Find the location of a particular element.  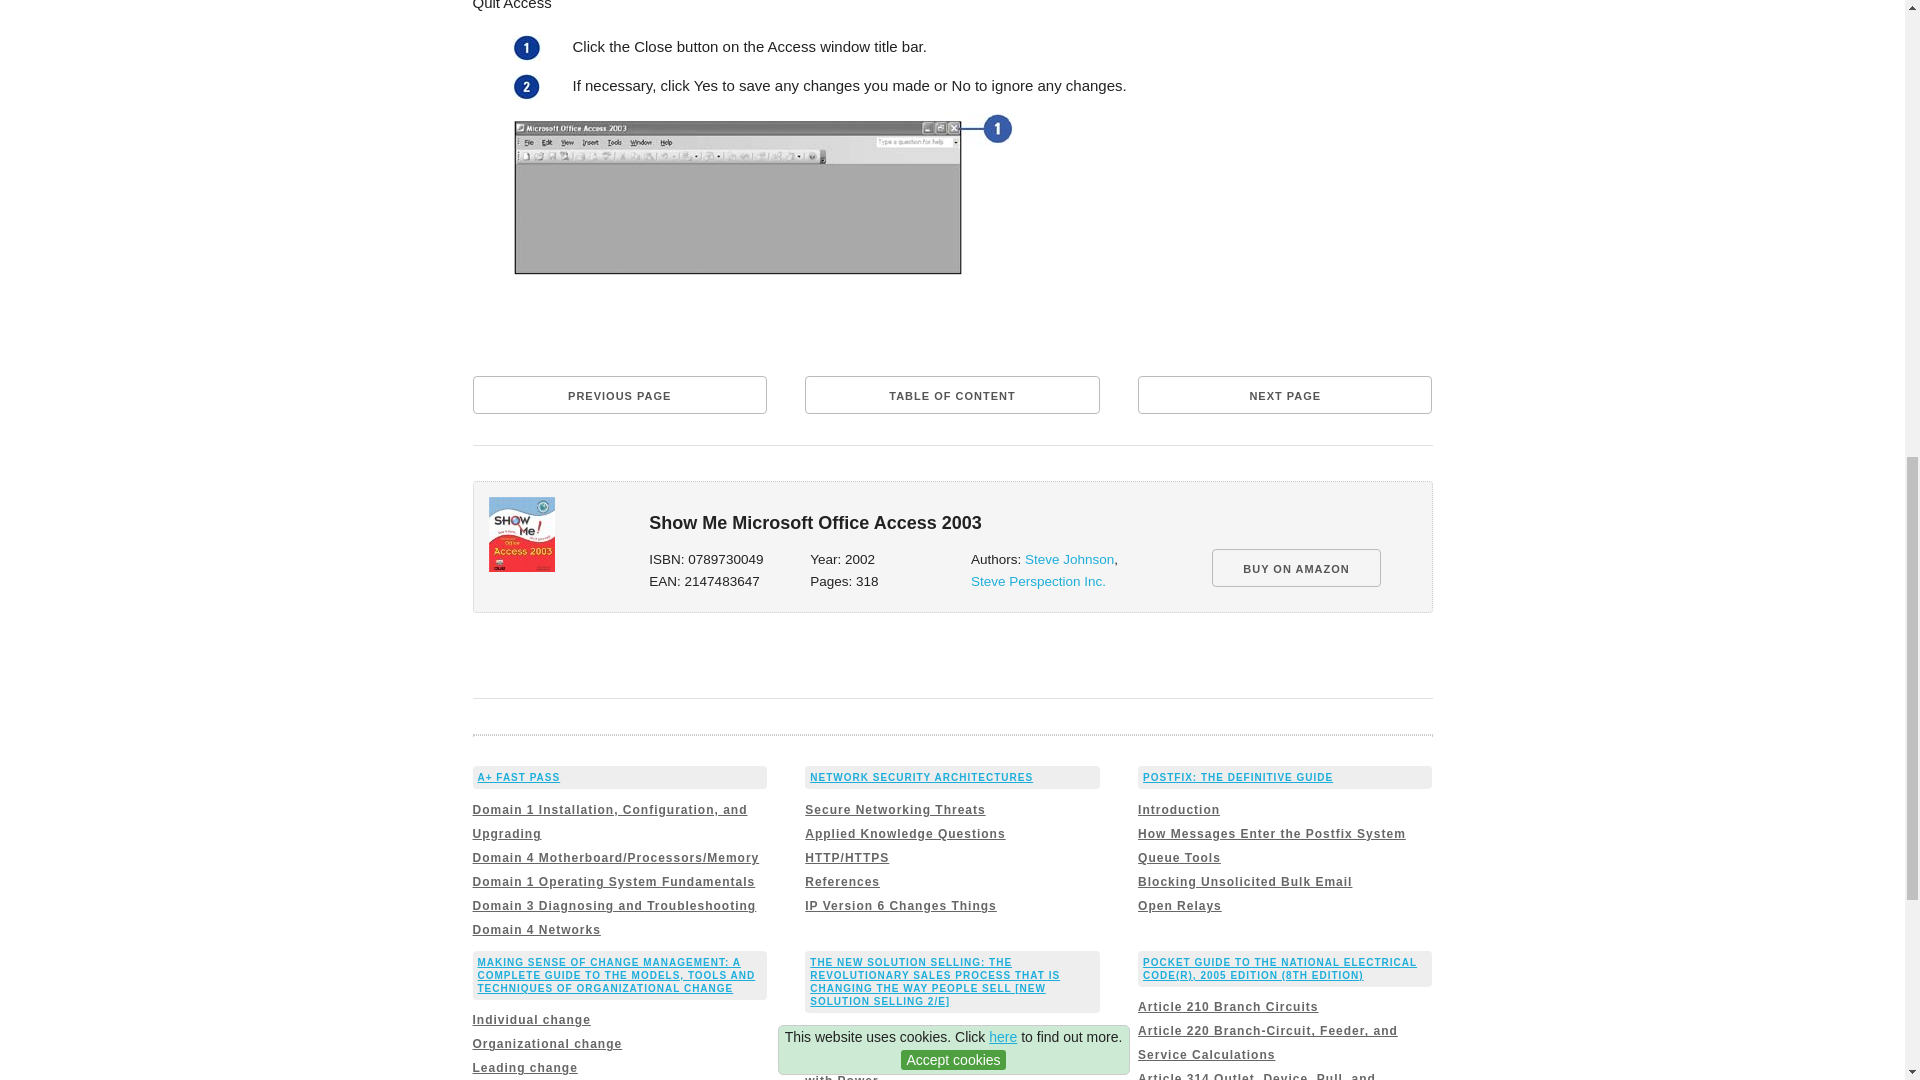

Domain 1 Operating System Fundamentals is located at coordinates (613, 881).